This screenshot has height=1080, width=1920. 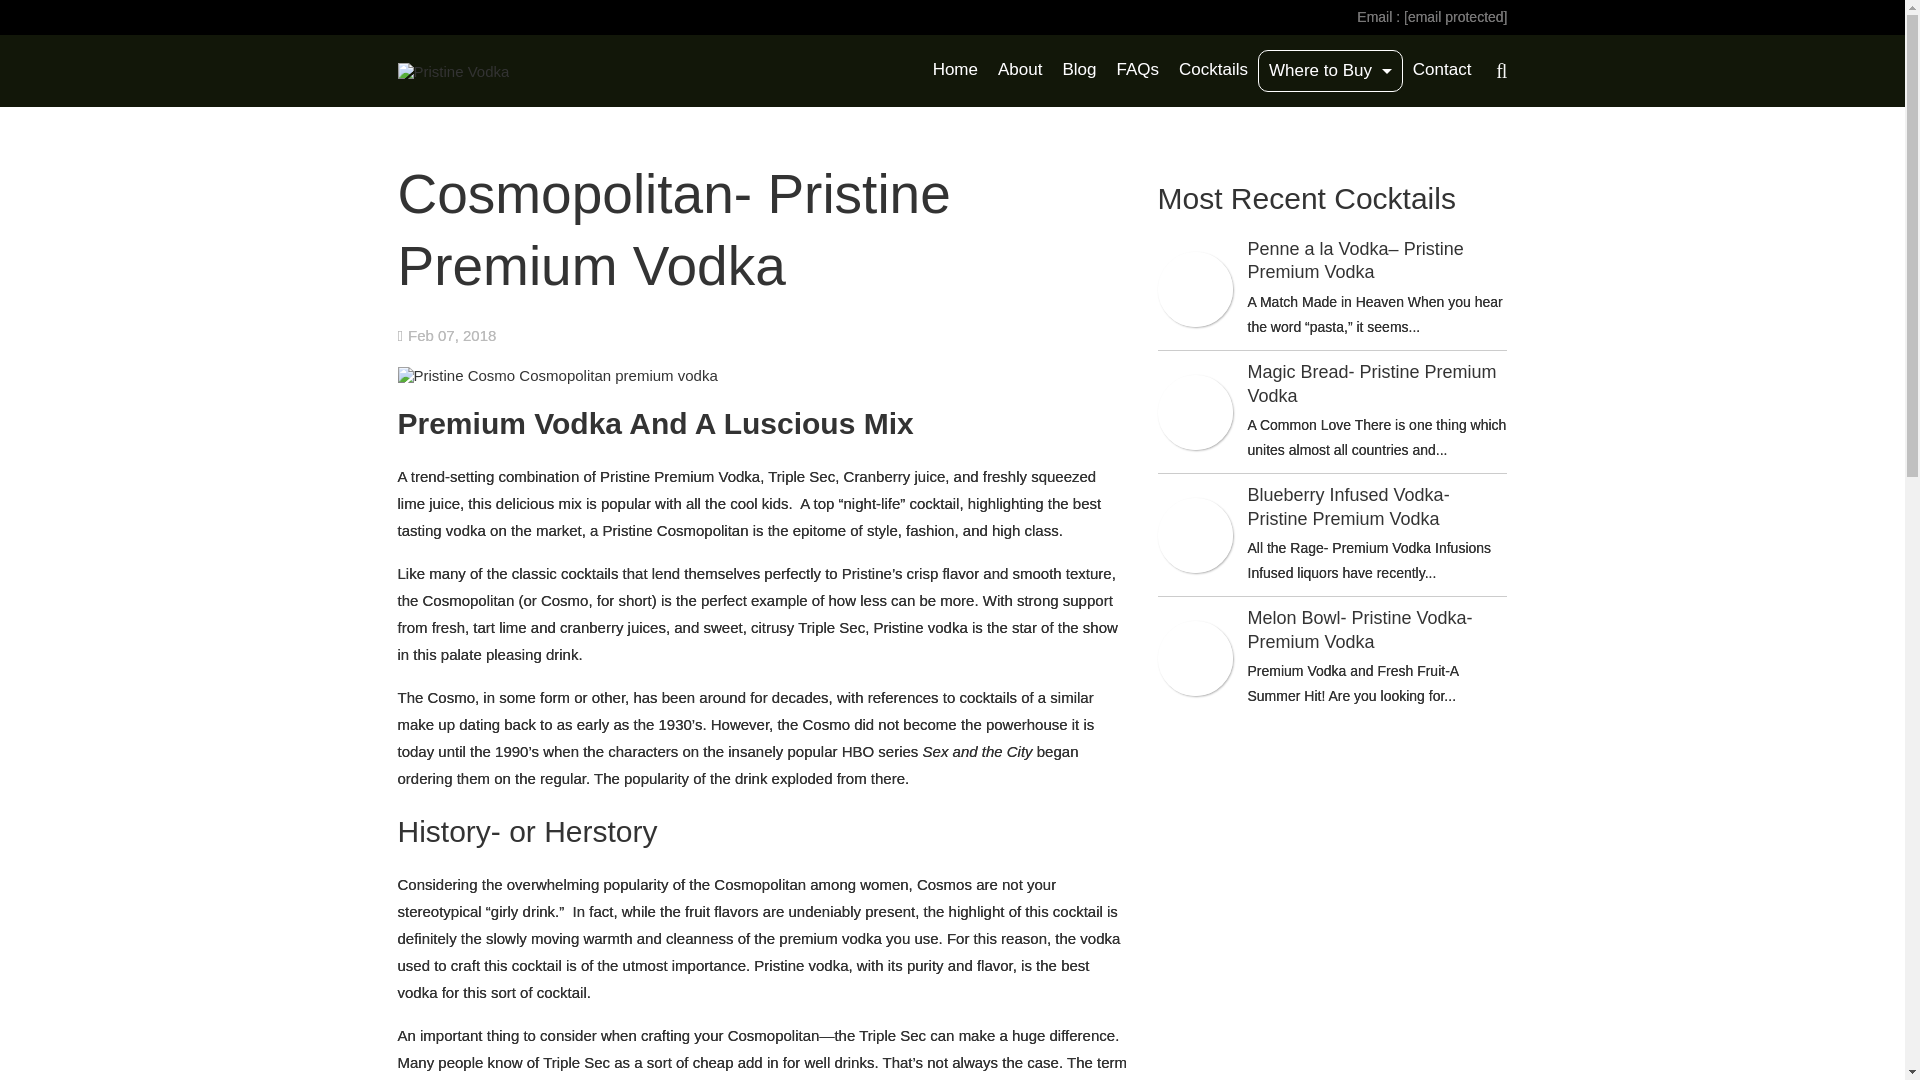 What do you see at coordinates (1213, 69) in the screenshot?
I see `Cocktails` at bounding box center [1213, 69].